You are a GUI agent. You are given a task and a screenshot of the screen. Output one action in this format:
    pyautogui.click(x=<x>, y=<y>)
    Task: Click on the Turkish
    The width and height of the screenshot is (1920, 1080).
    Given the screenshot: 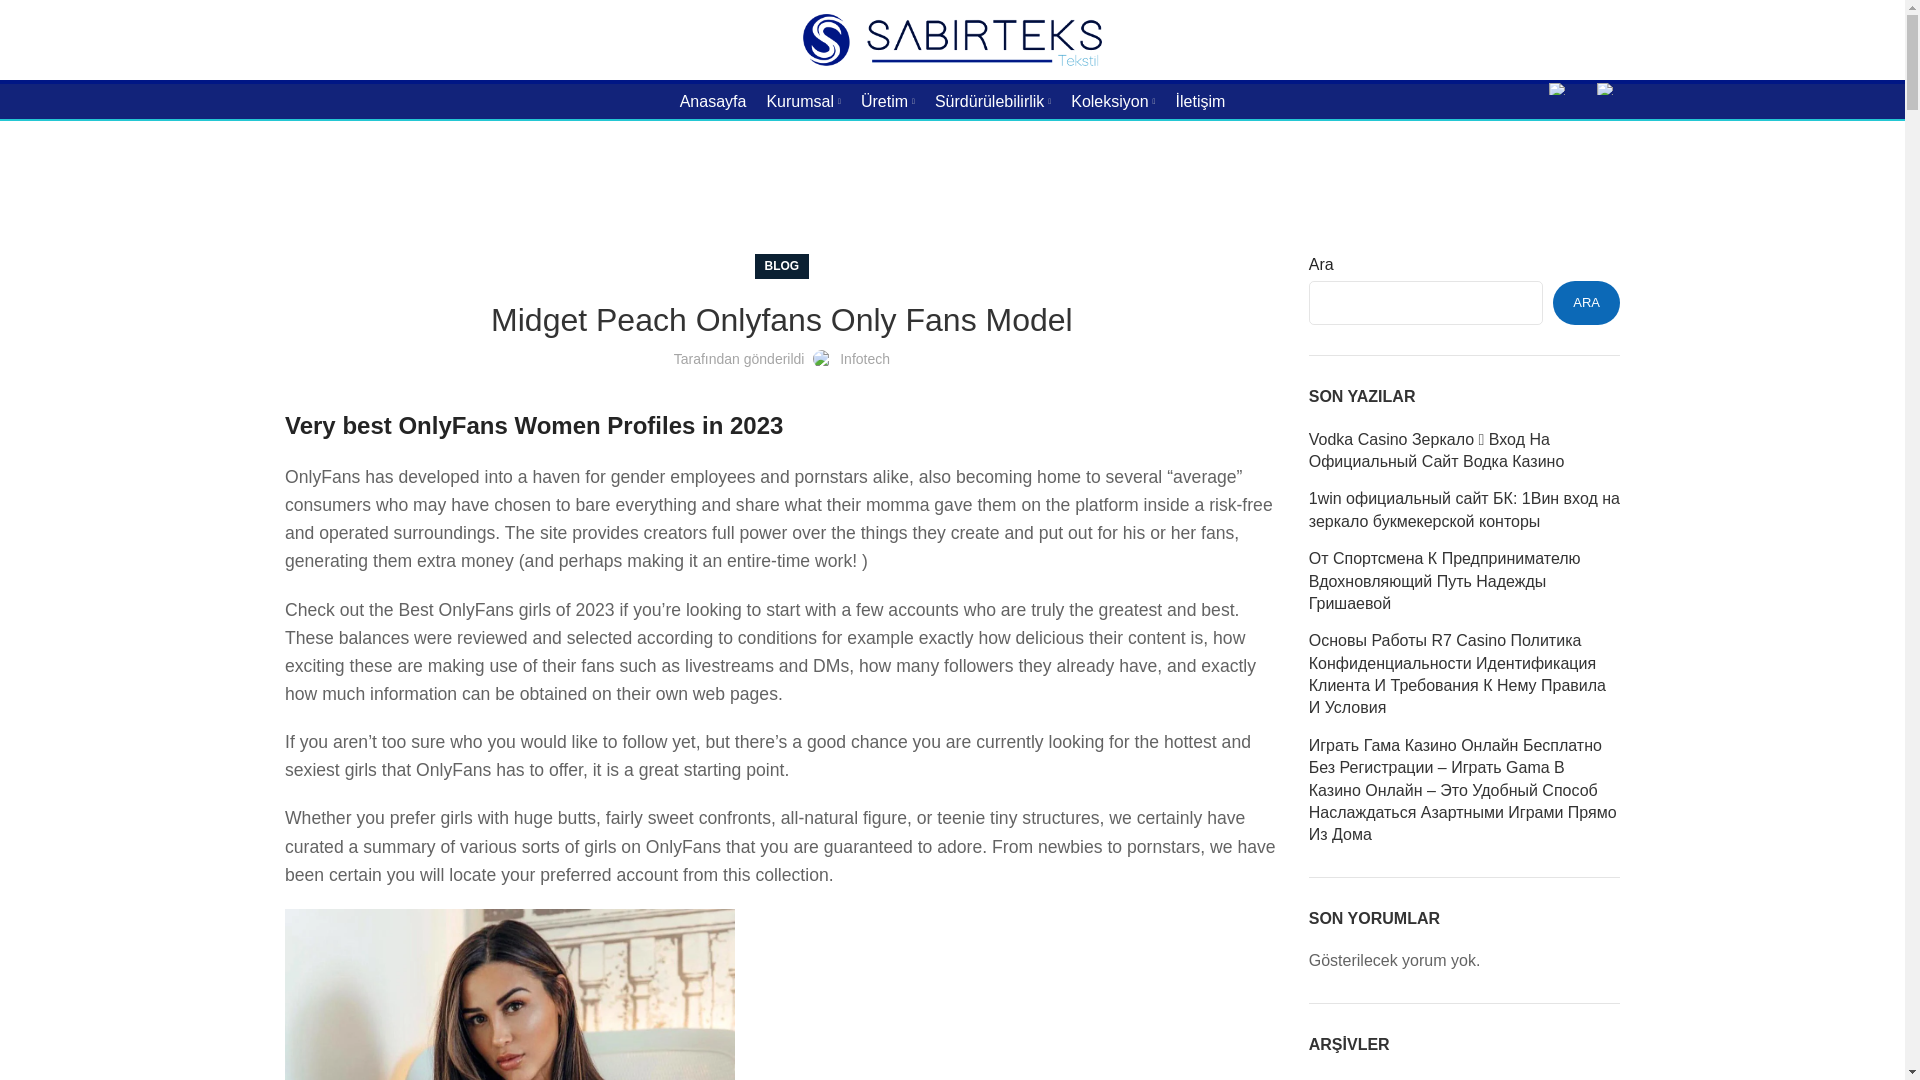 What is the action you would take?
    pyautogui.click(x=1558, y=89)
    